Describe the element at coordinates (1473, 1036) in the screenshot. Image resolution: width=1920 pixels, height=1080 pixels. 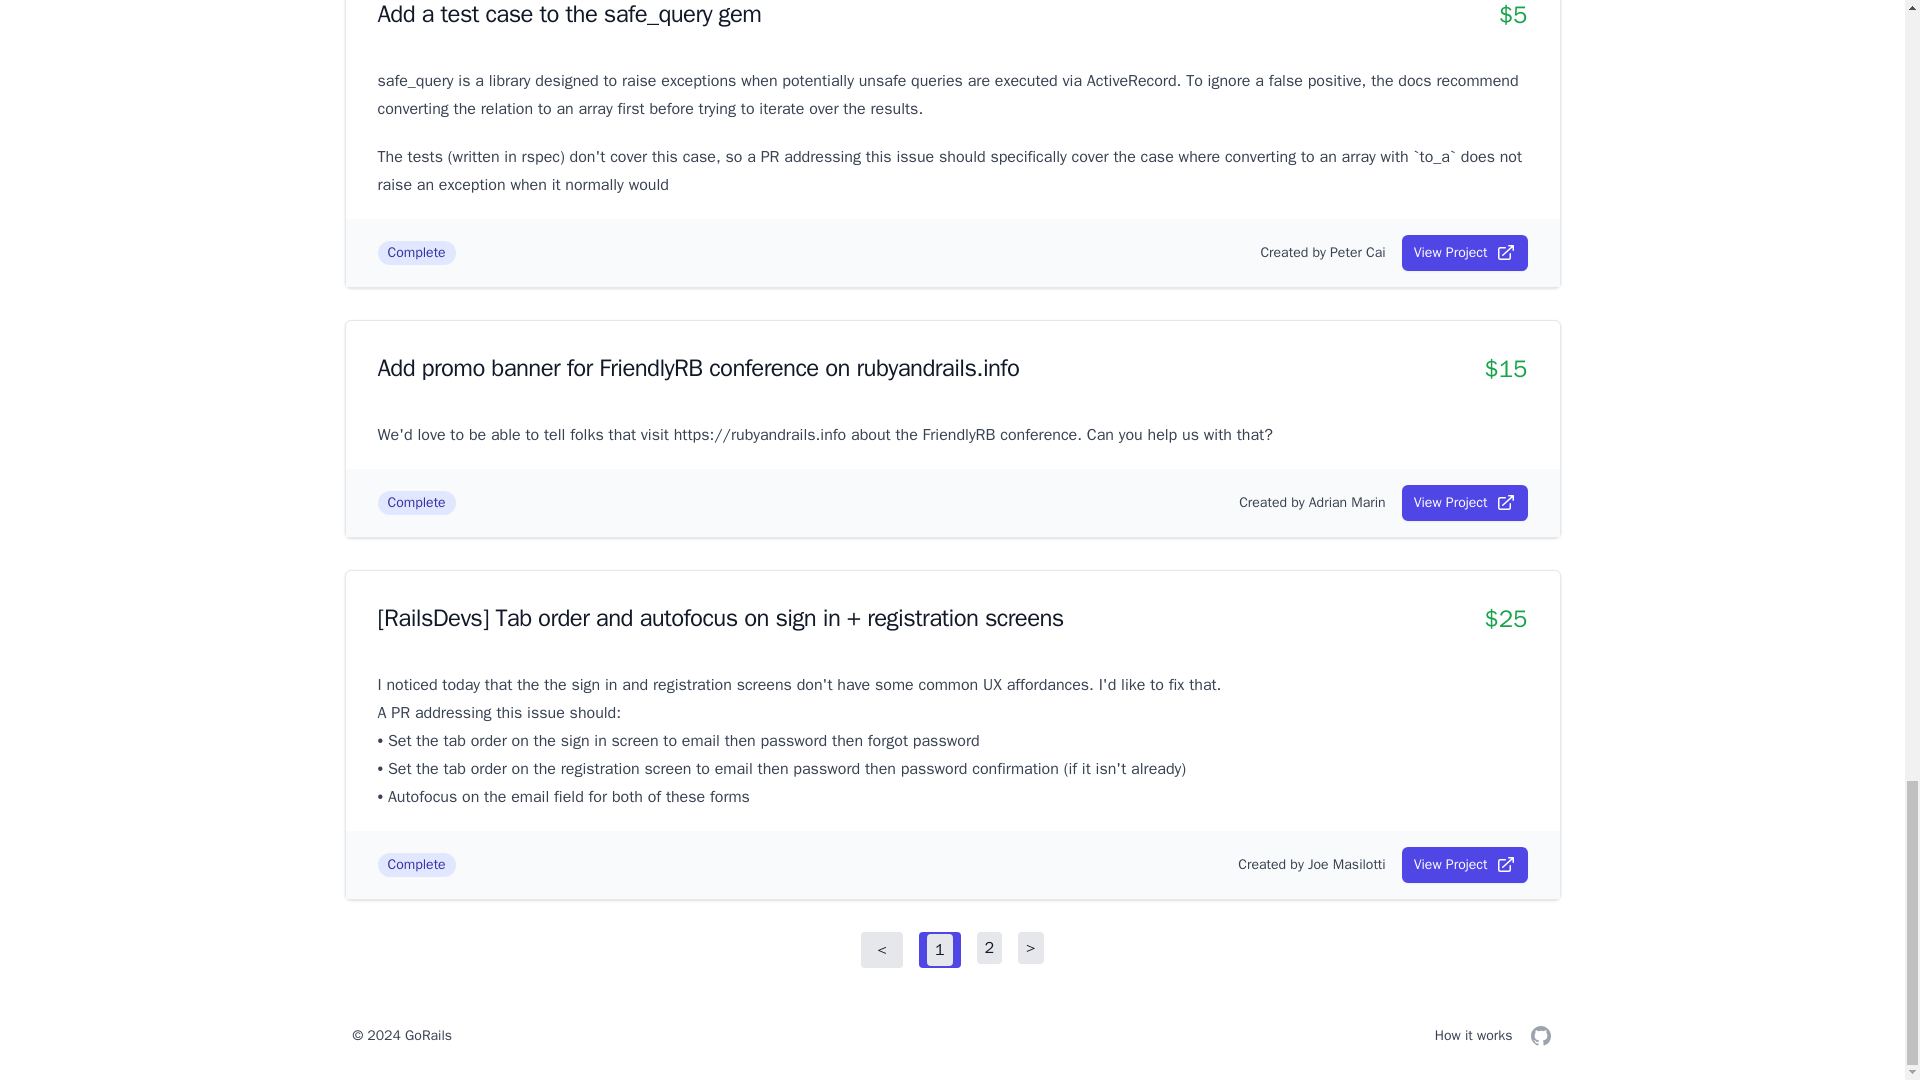
I see `How it works` at that location.